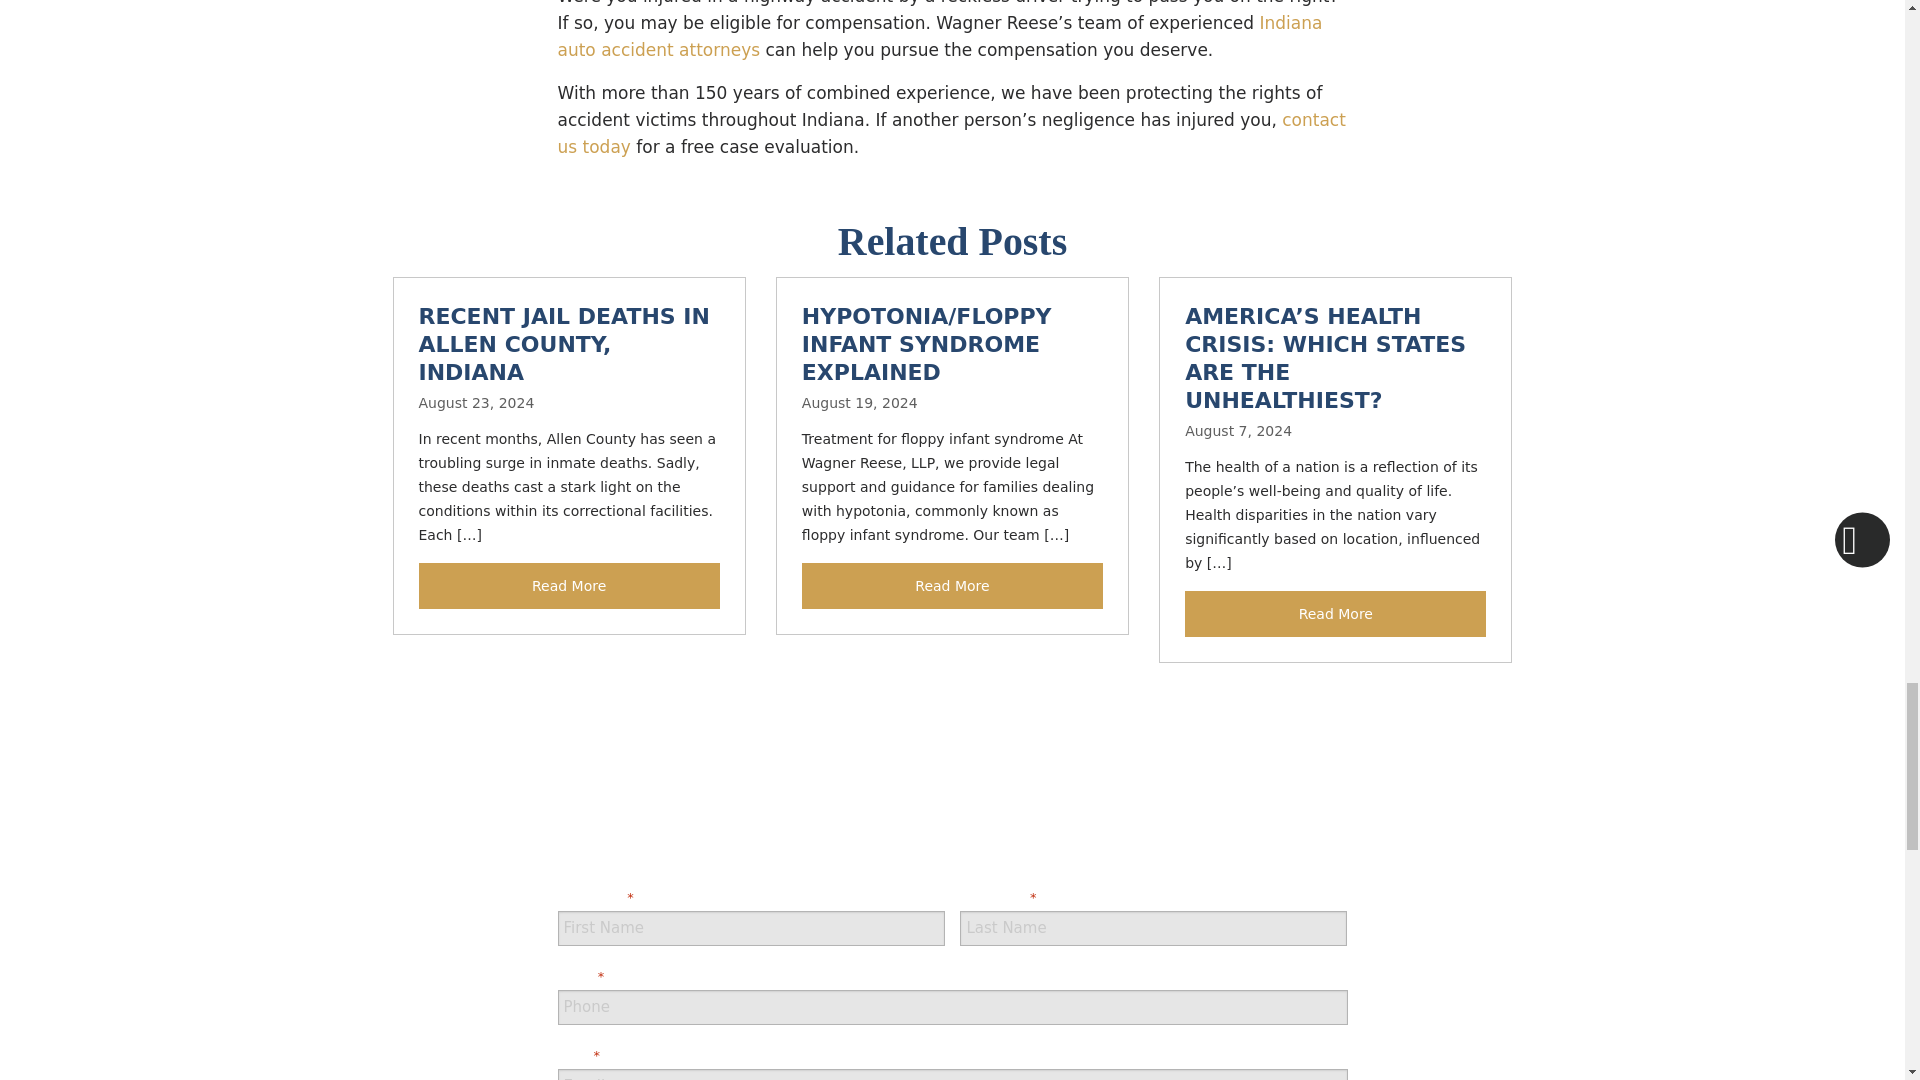  Describe the element at coordinates (563, 344) in the screenshot. I see `Recent Jail Deaths in Allen County, Indiana` at that location.